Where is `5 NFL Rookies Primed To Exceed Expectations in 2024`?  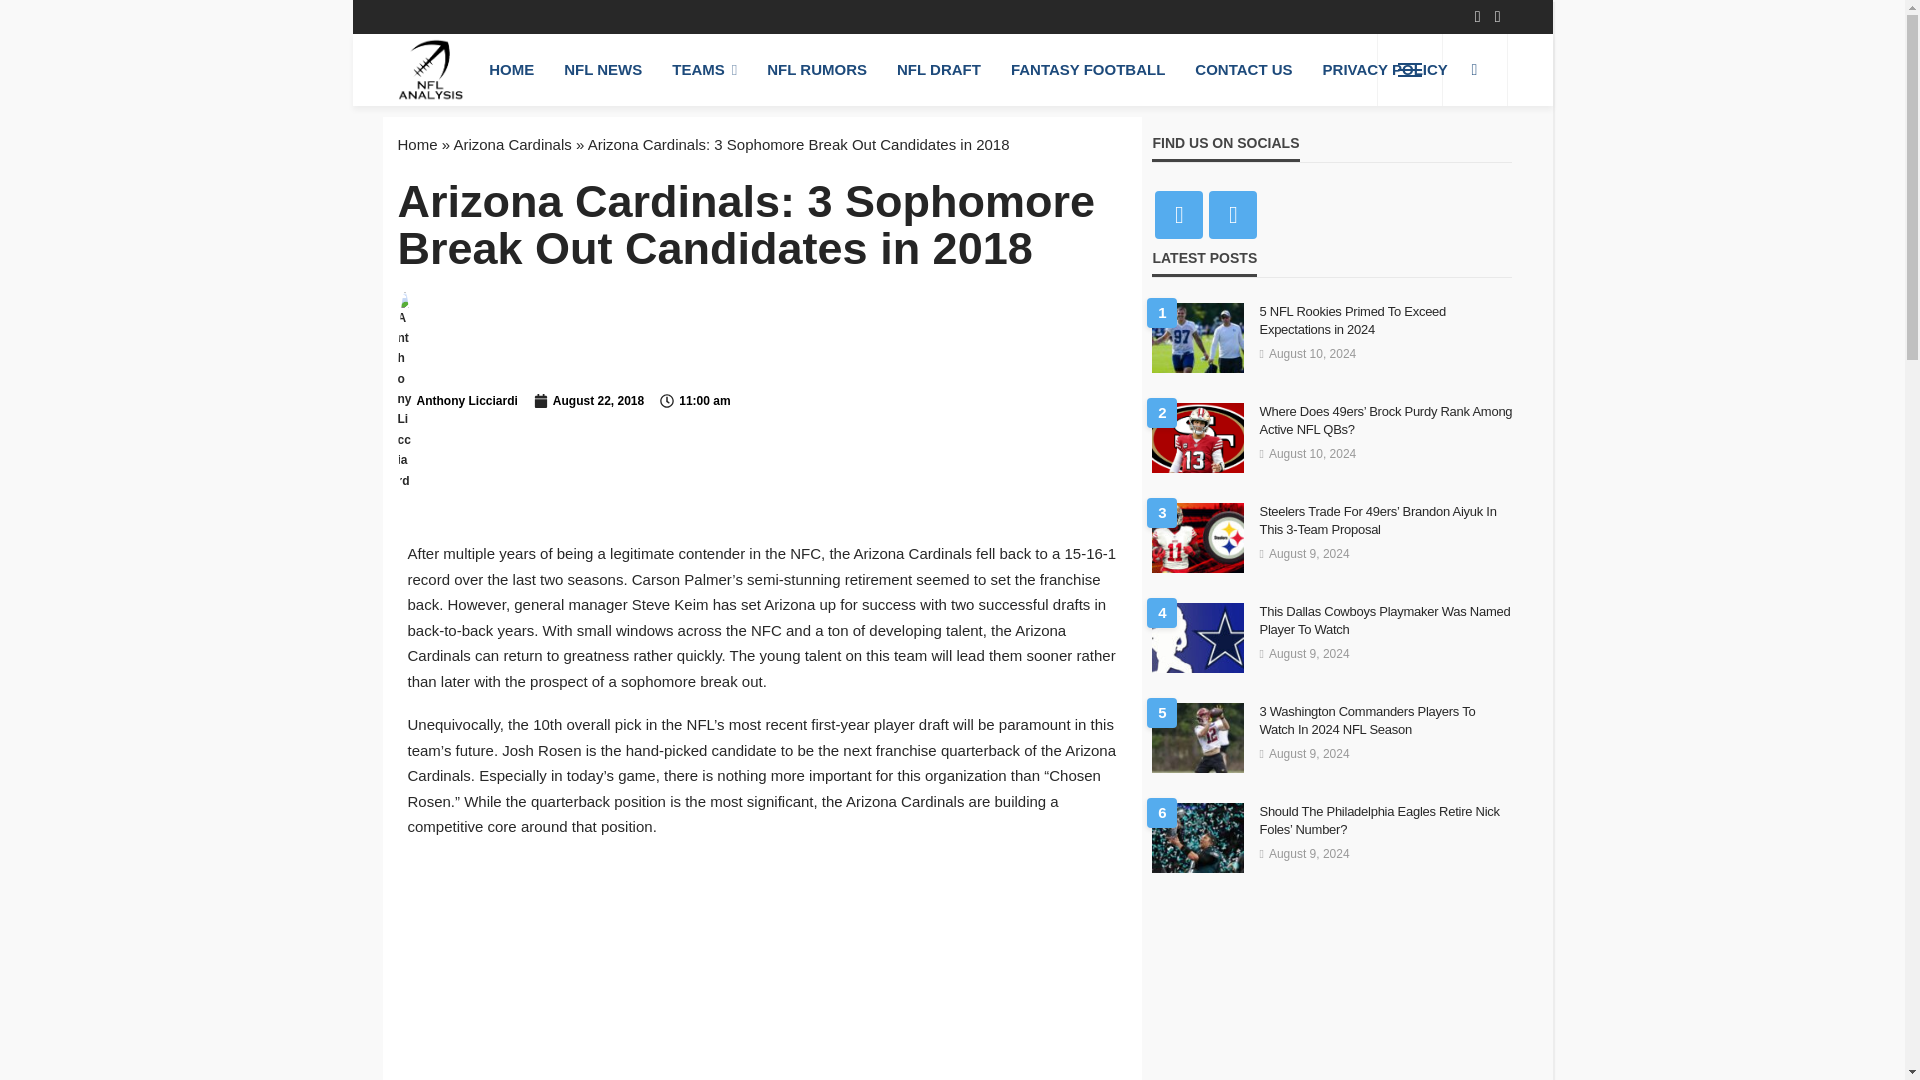 5 NFL Rookies Primed To Exceed Expectations in 2024 is located at coordinates (1386, 321).